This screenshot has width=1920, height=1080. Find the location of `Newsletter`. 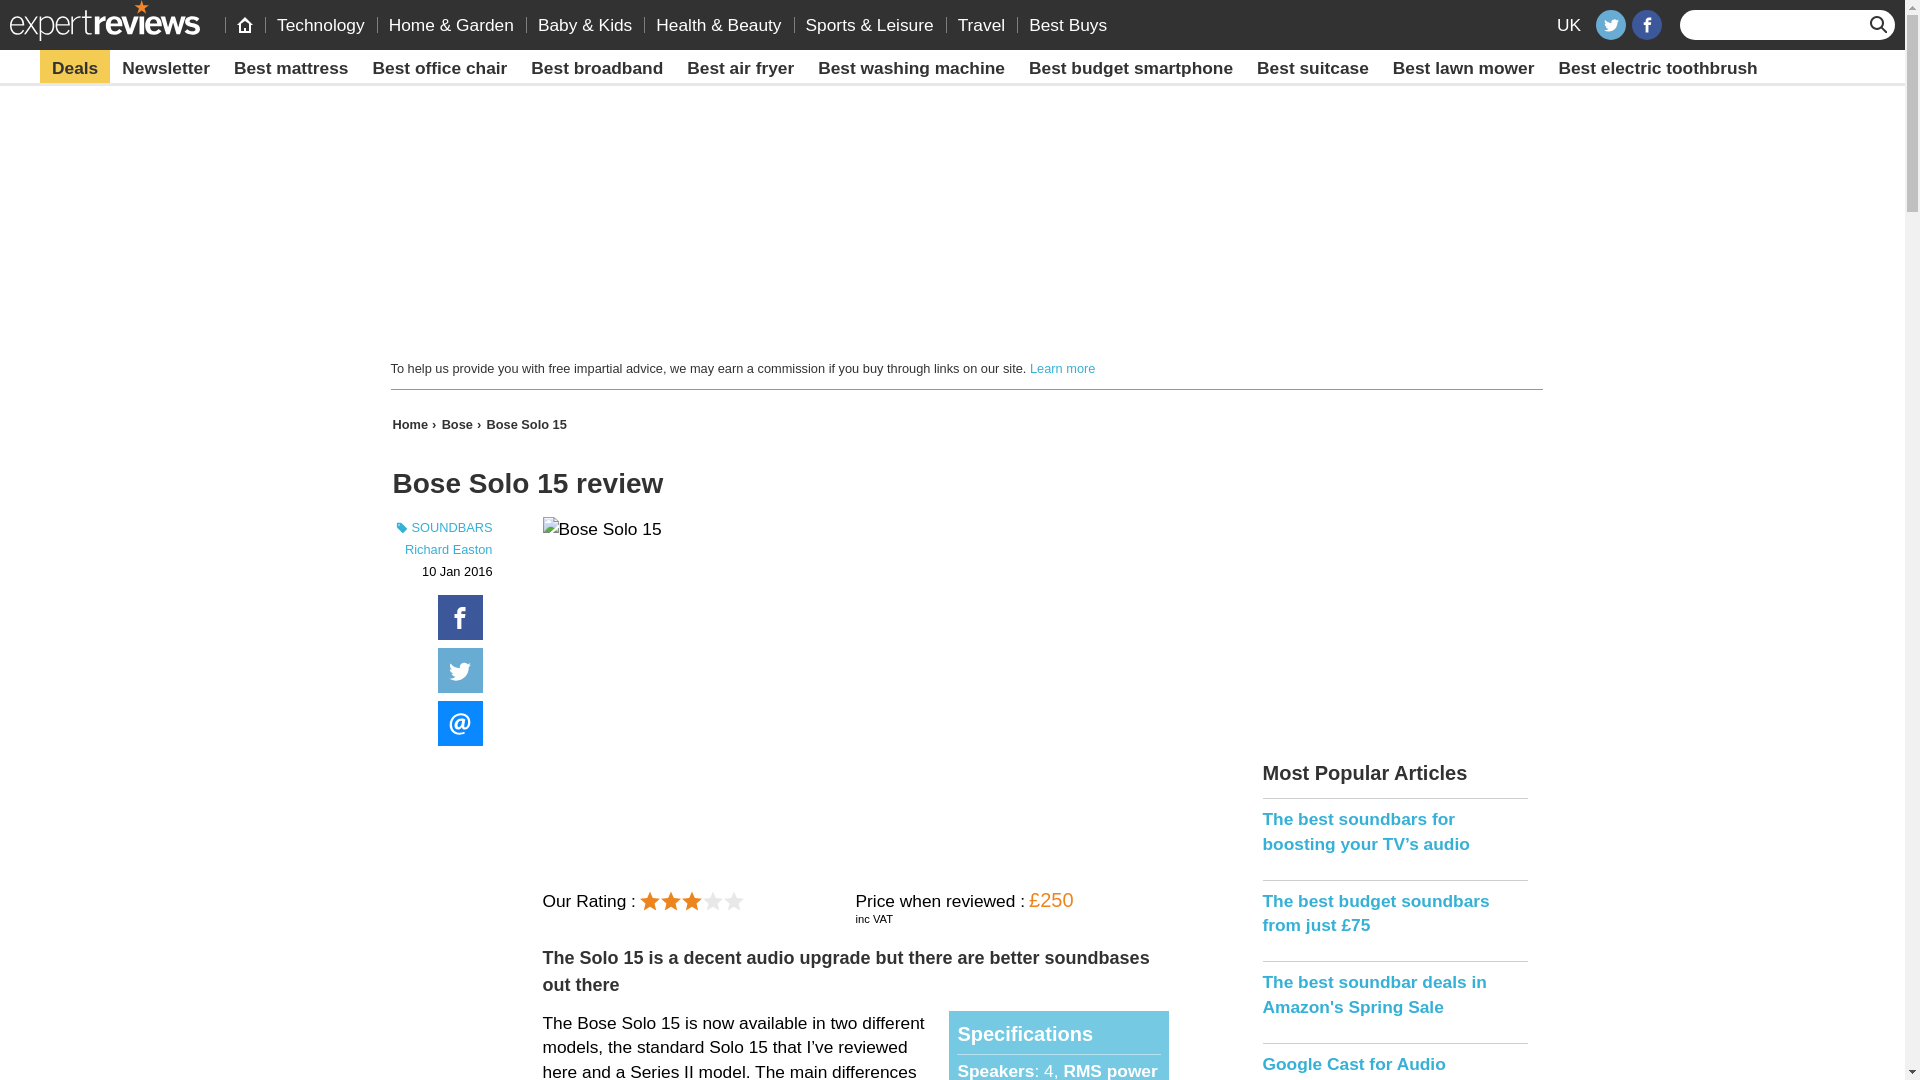

Newsletter is located at coordinates (166, 68).